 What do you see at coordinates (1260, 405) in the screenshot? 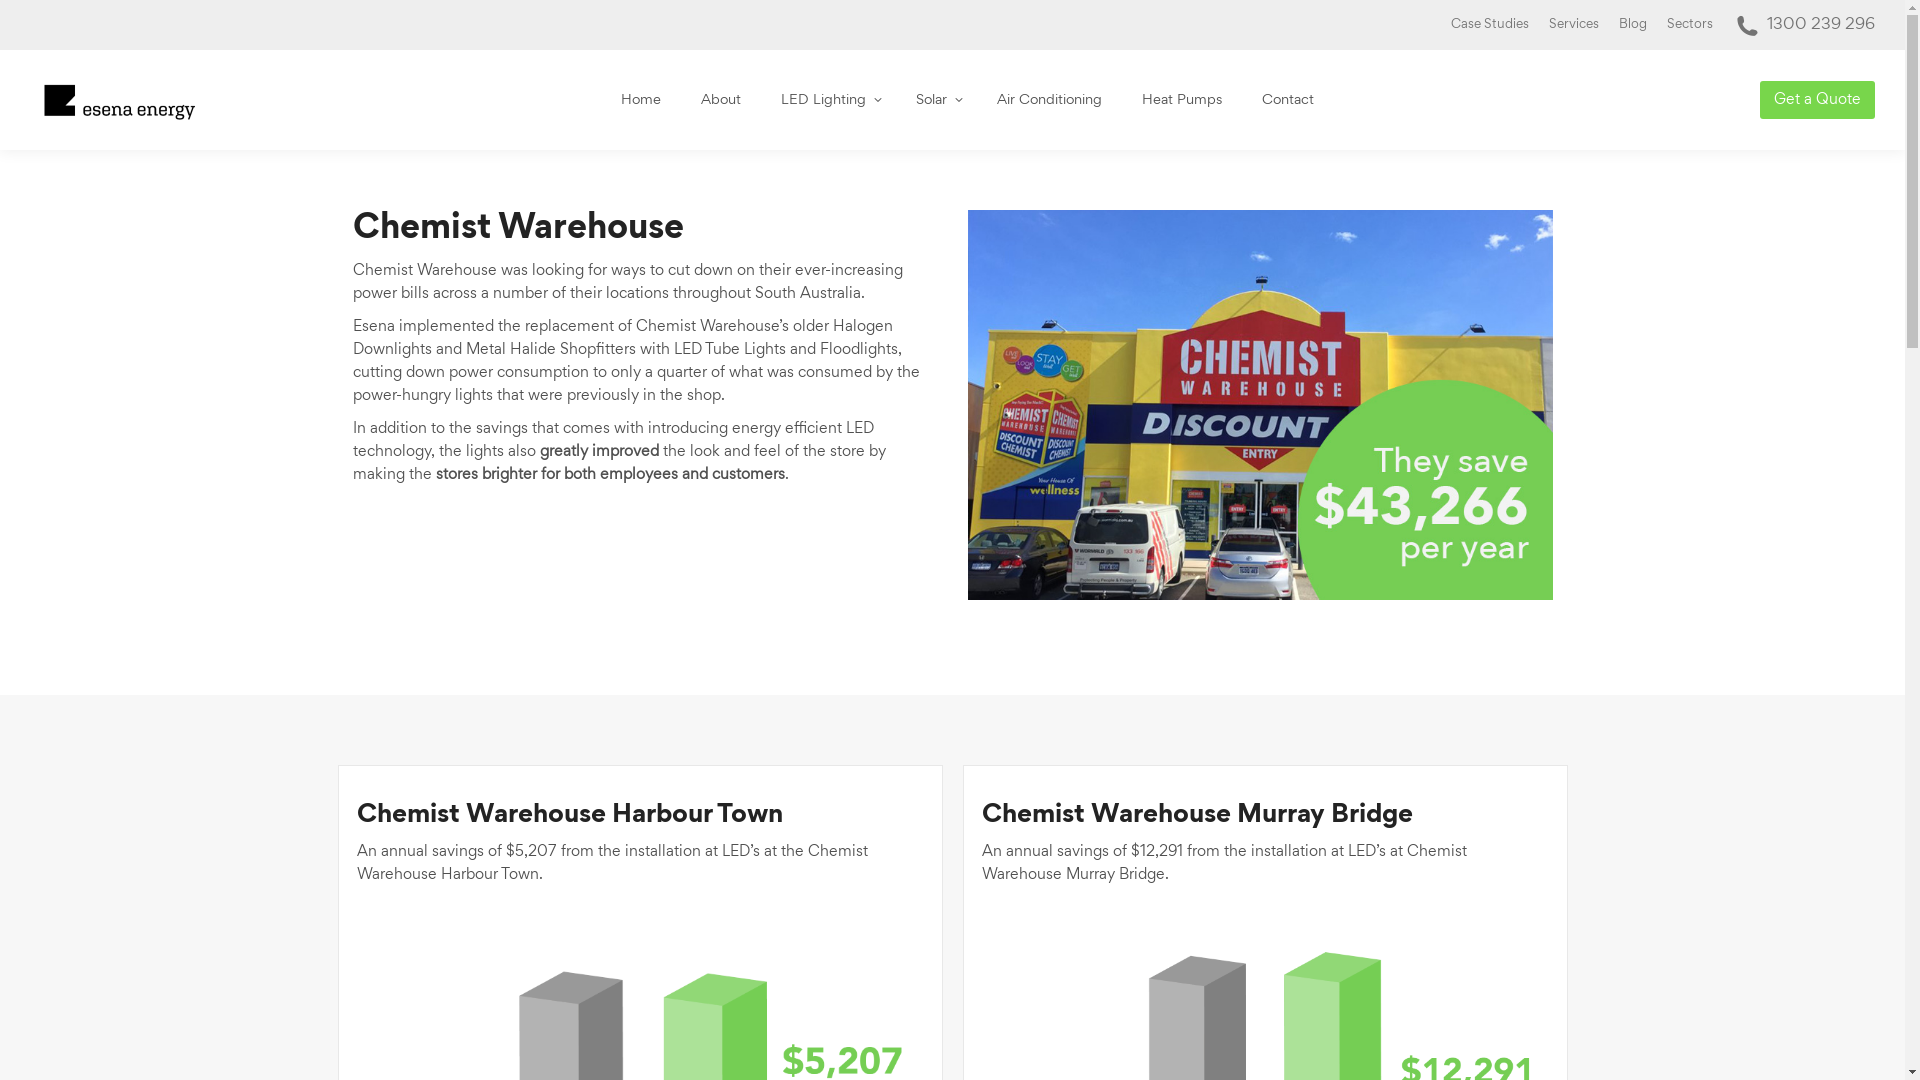
I see `Chemist Warehouse save $43,266 oer year` at bounding box center [1260, 405].